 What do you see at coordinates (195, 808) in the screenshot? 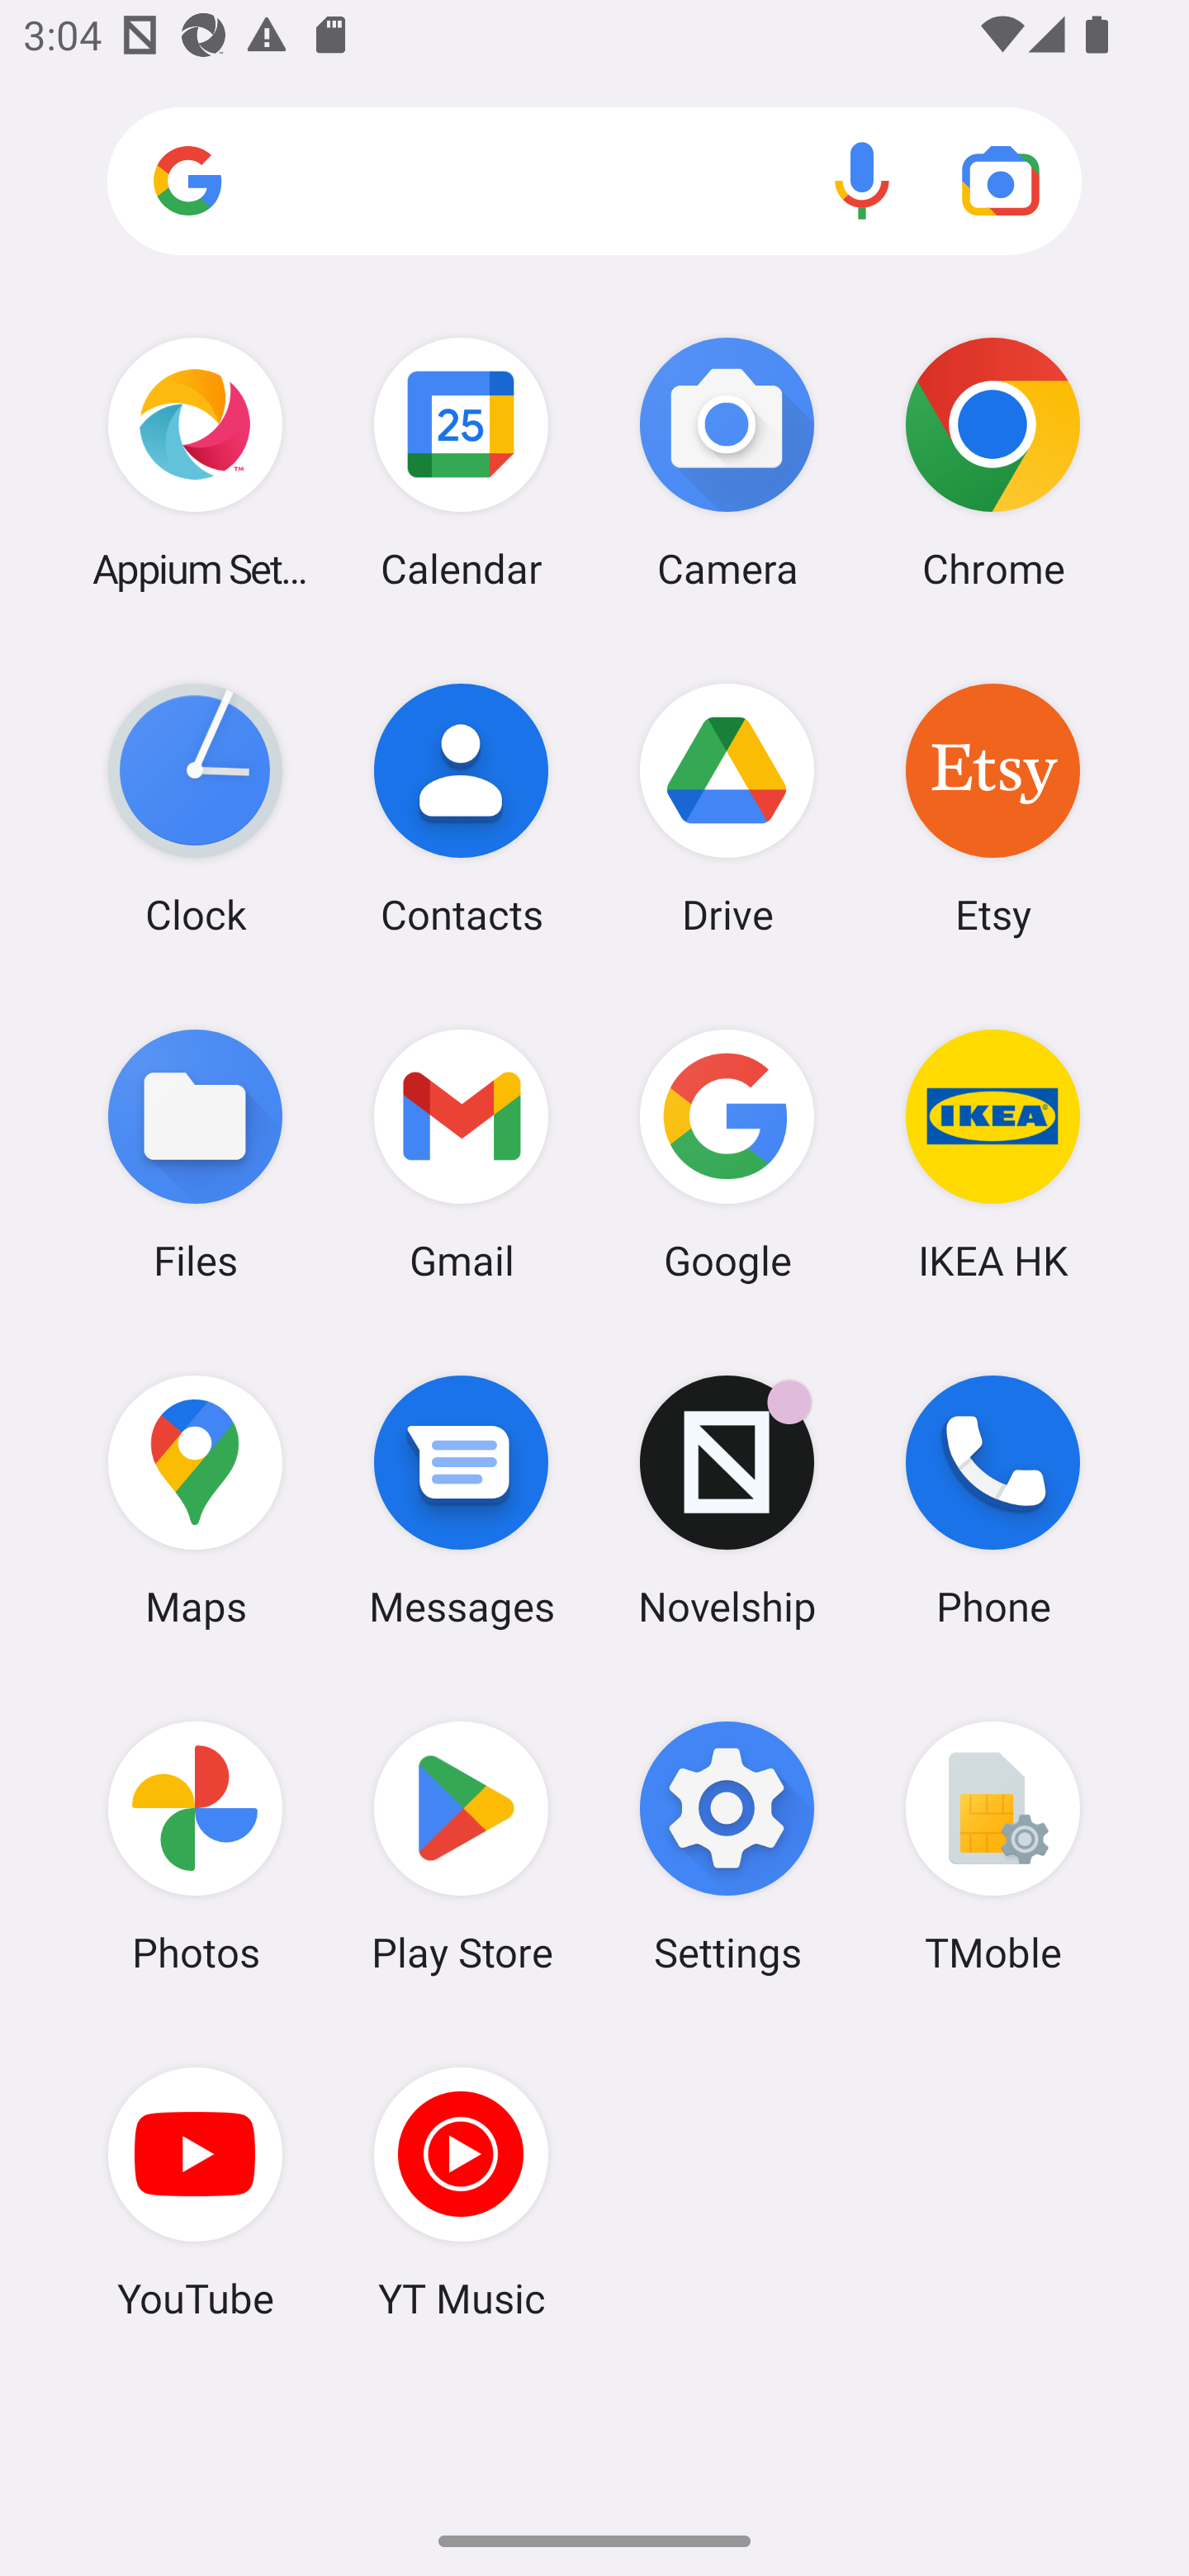
I see `Clock` at bounding box center [195, 808].